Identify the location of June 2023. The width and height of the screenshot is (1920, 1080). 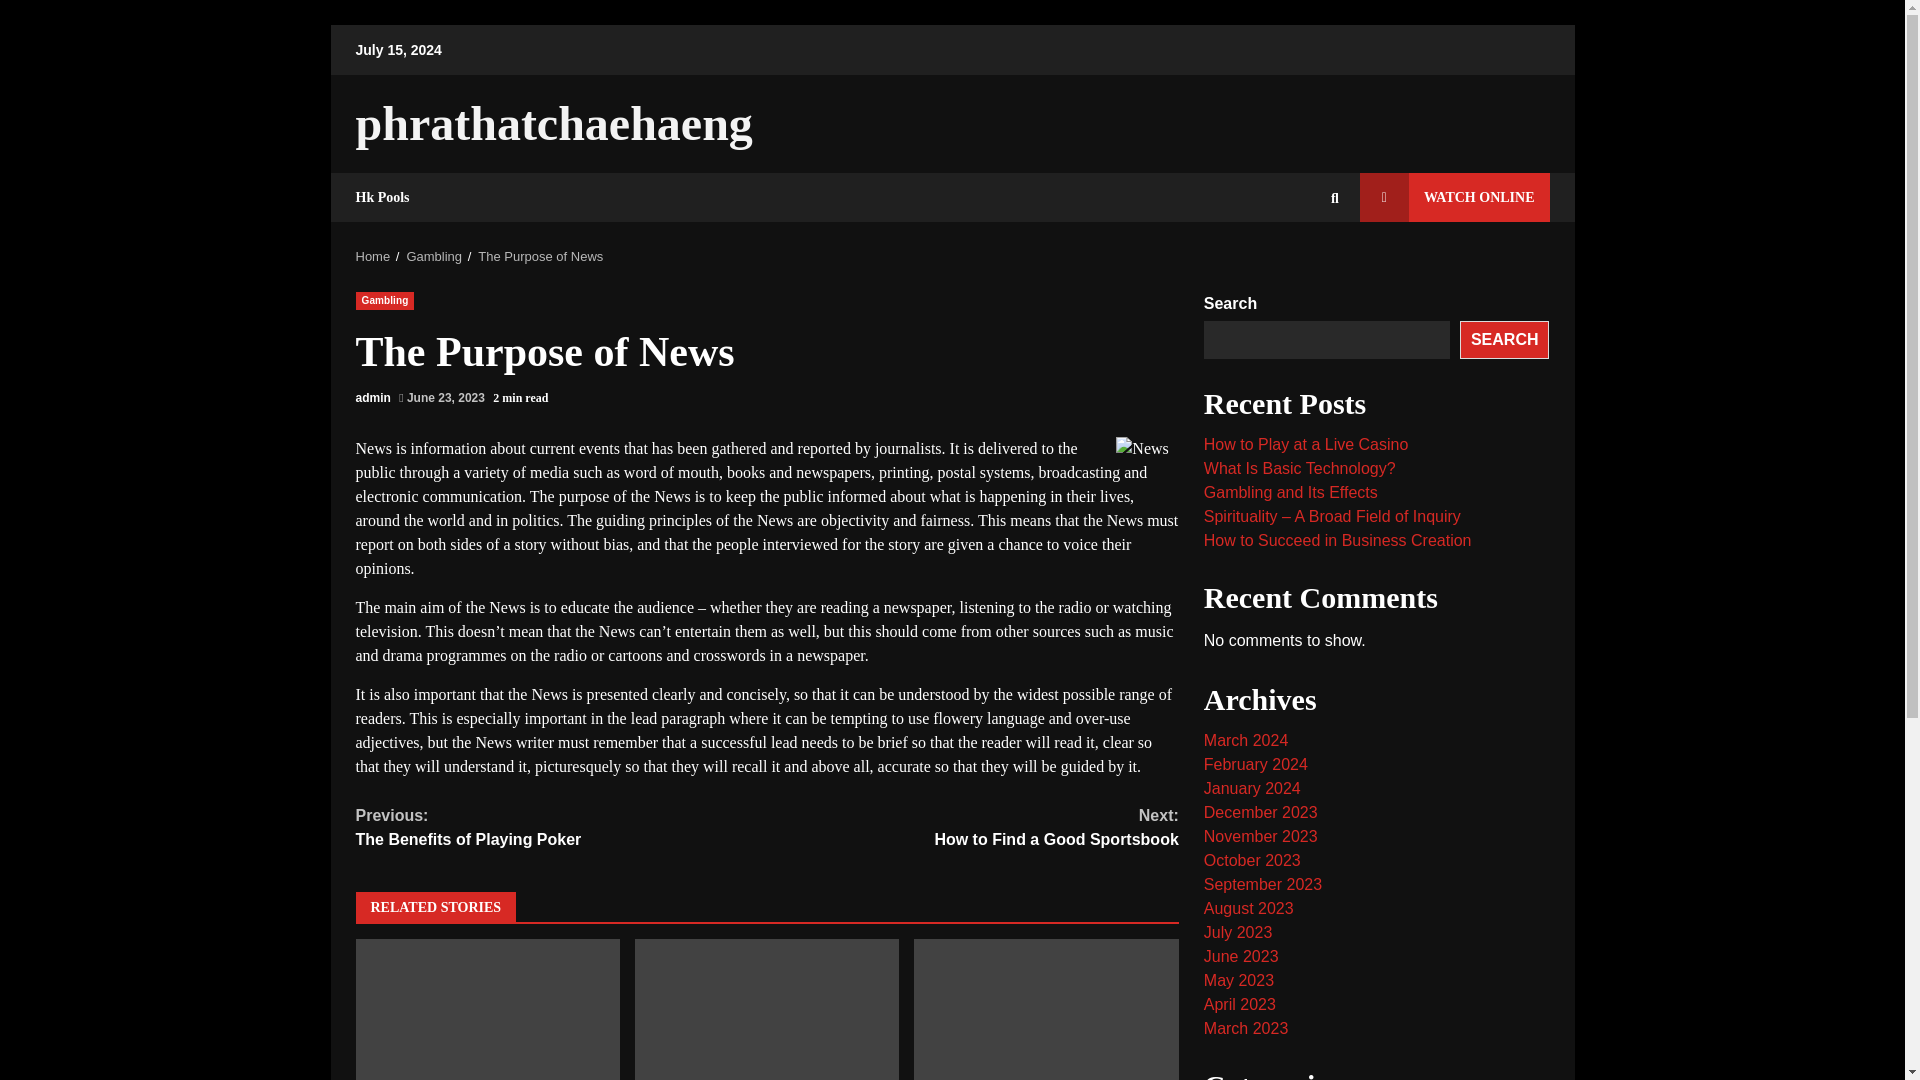
(540, 256).